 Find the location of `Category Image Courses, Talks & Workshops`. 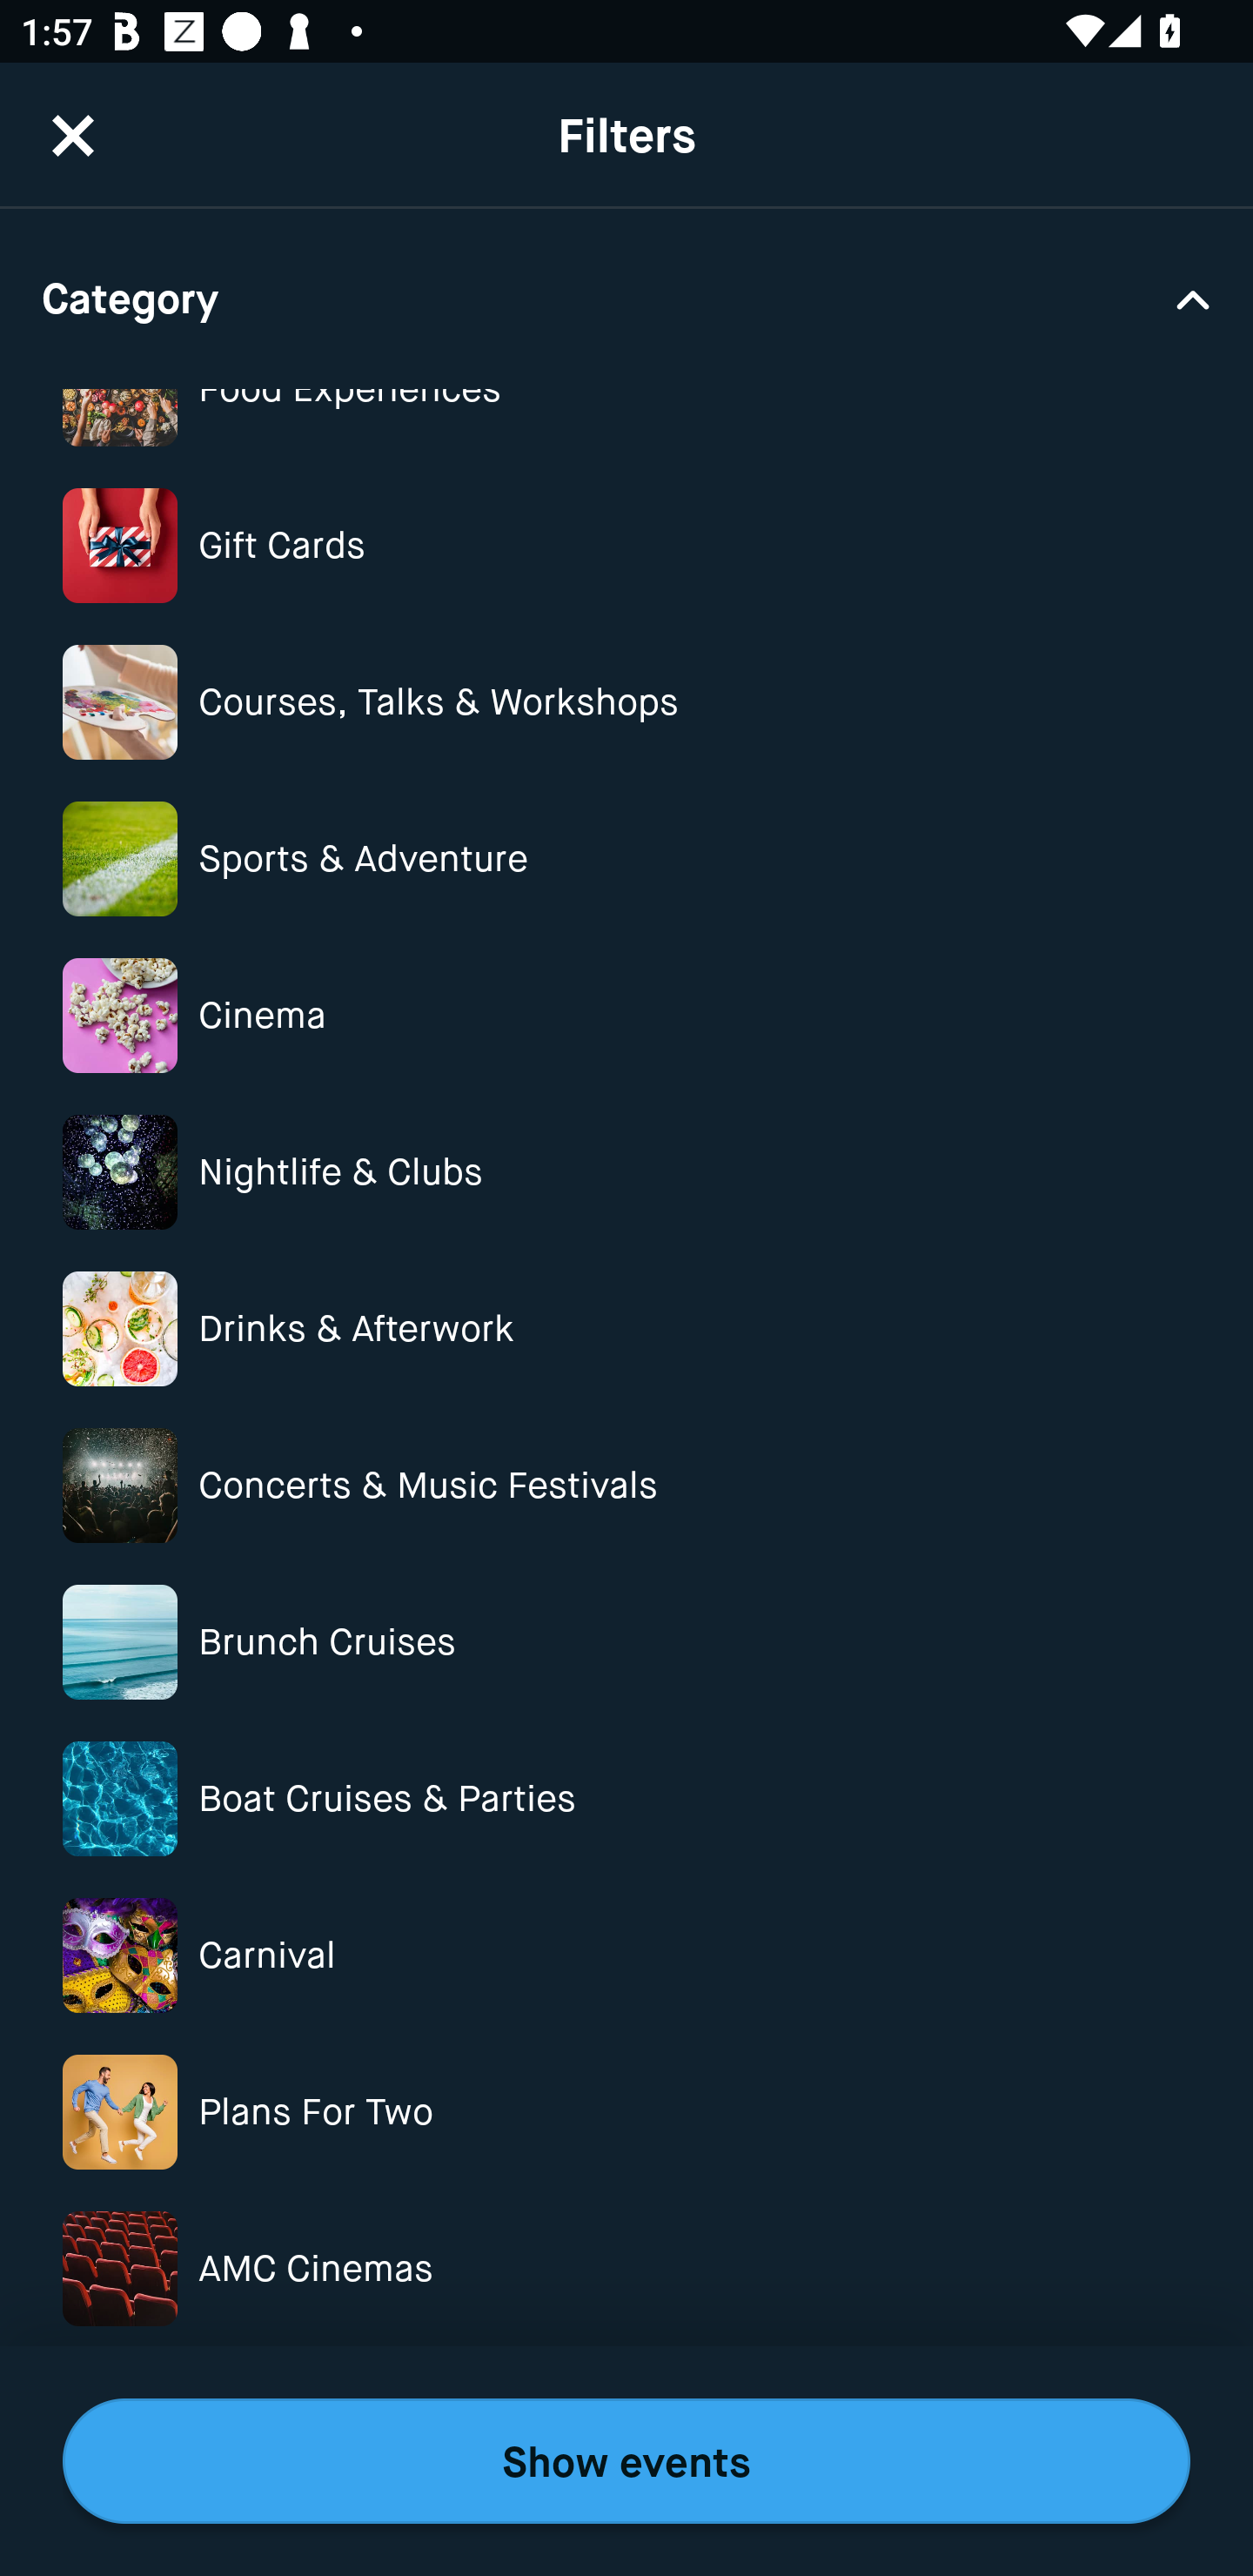

Category Image Courses, Talks & Workshops is located at coordinates (626, 701).